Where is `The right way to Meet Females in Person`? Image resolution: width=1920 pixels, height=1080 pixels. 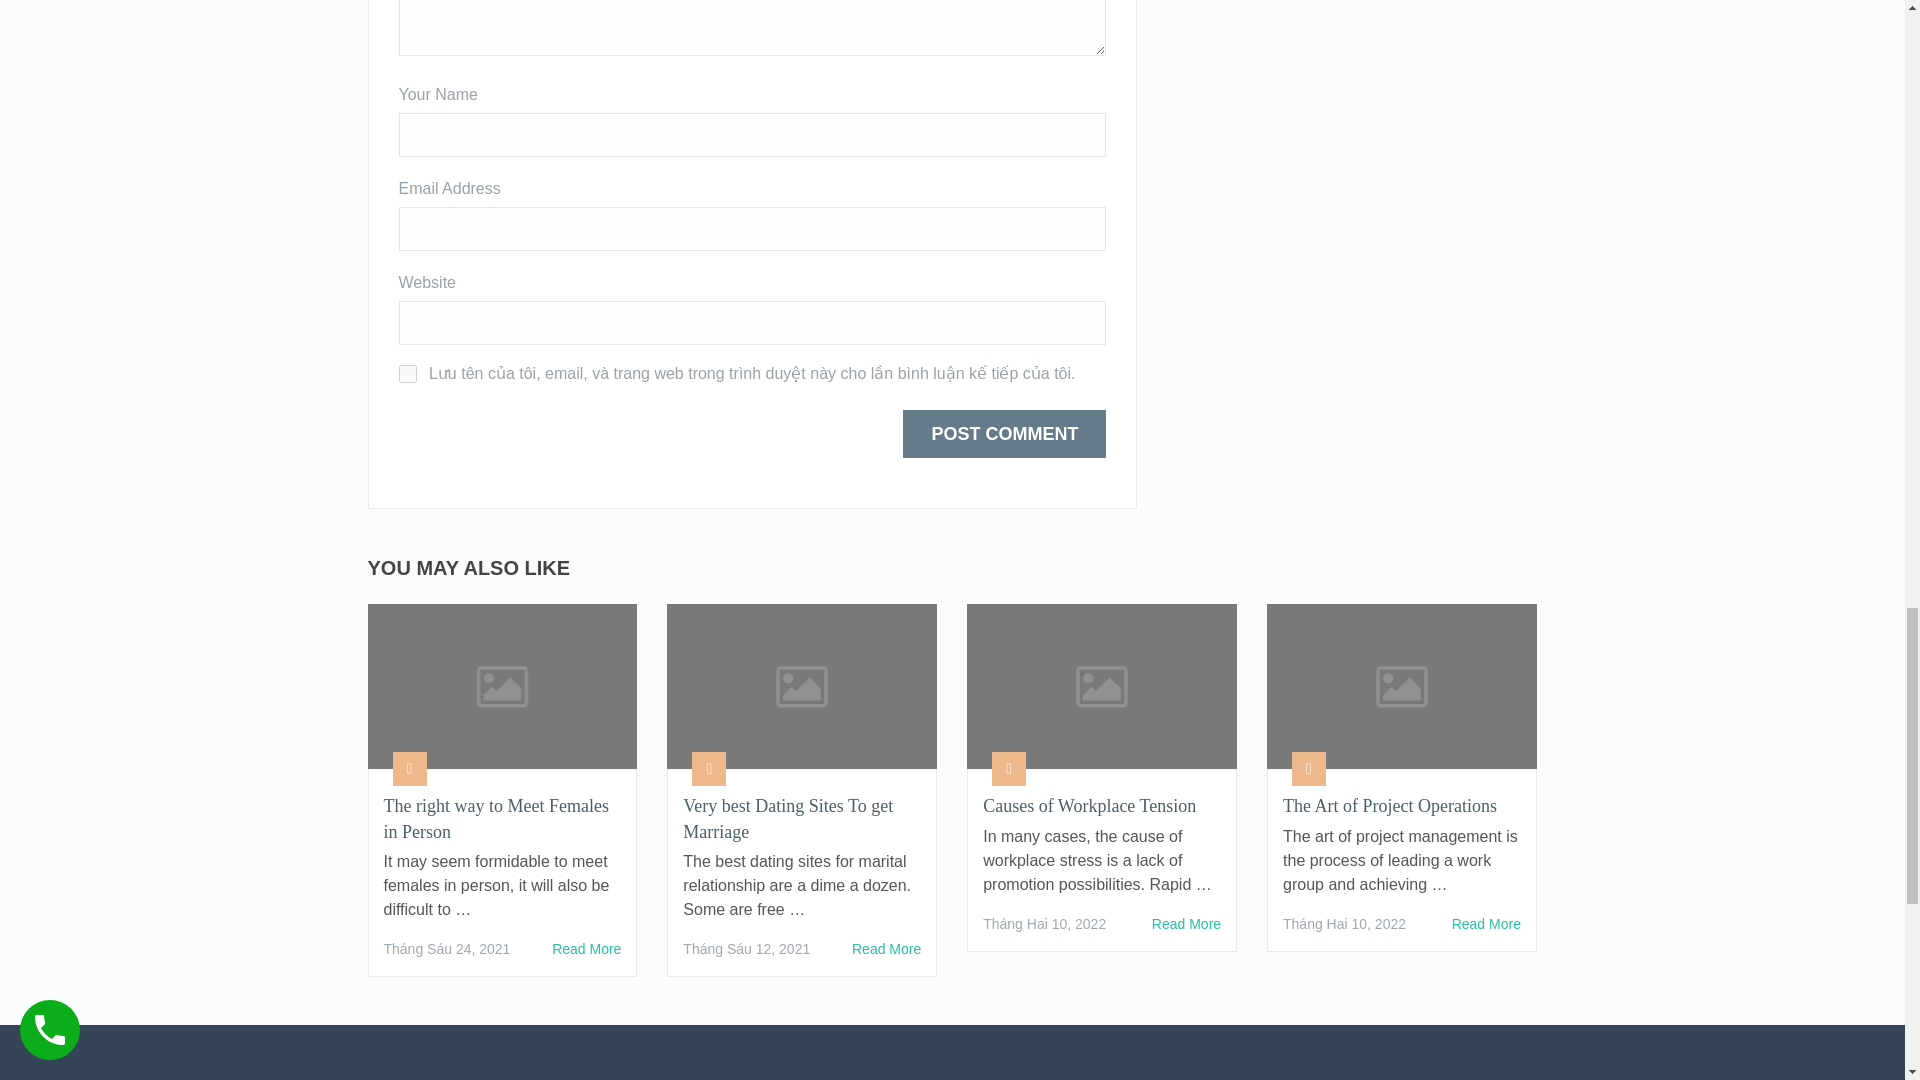 The right way to Meet Females in Person is located at coordinates (586, 949).